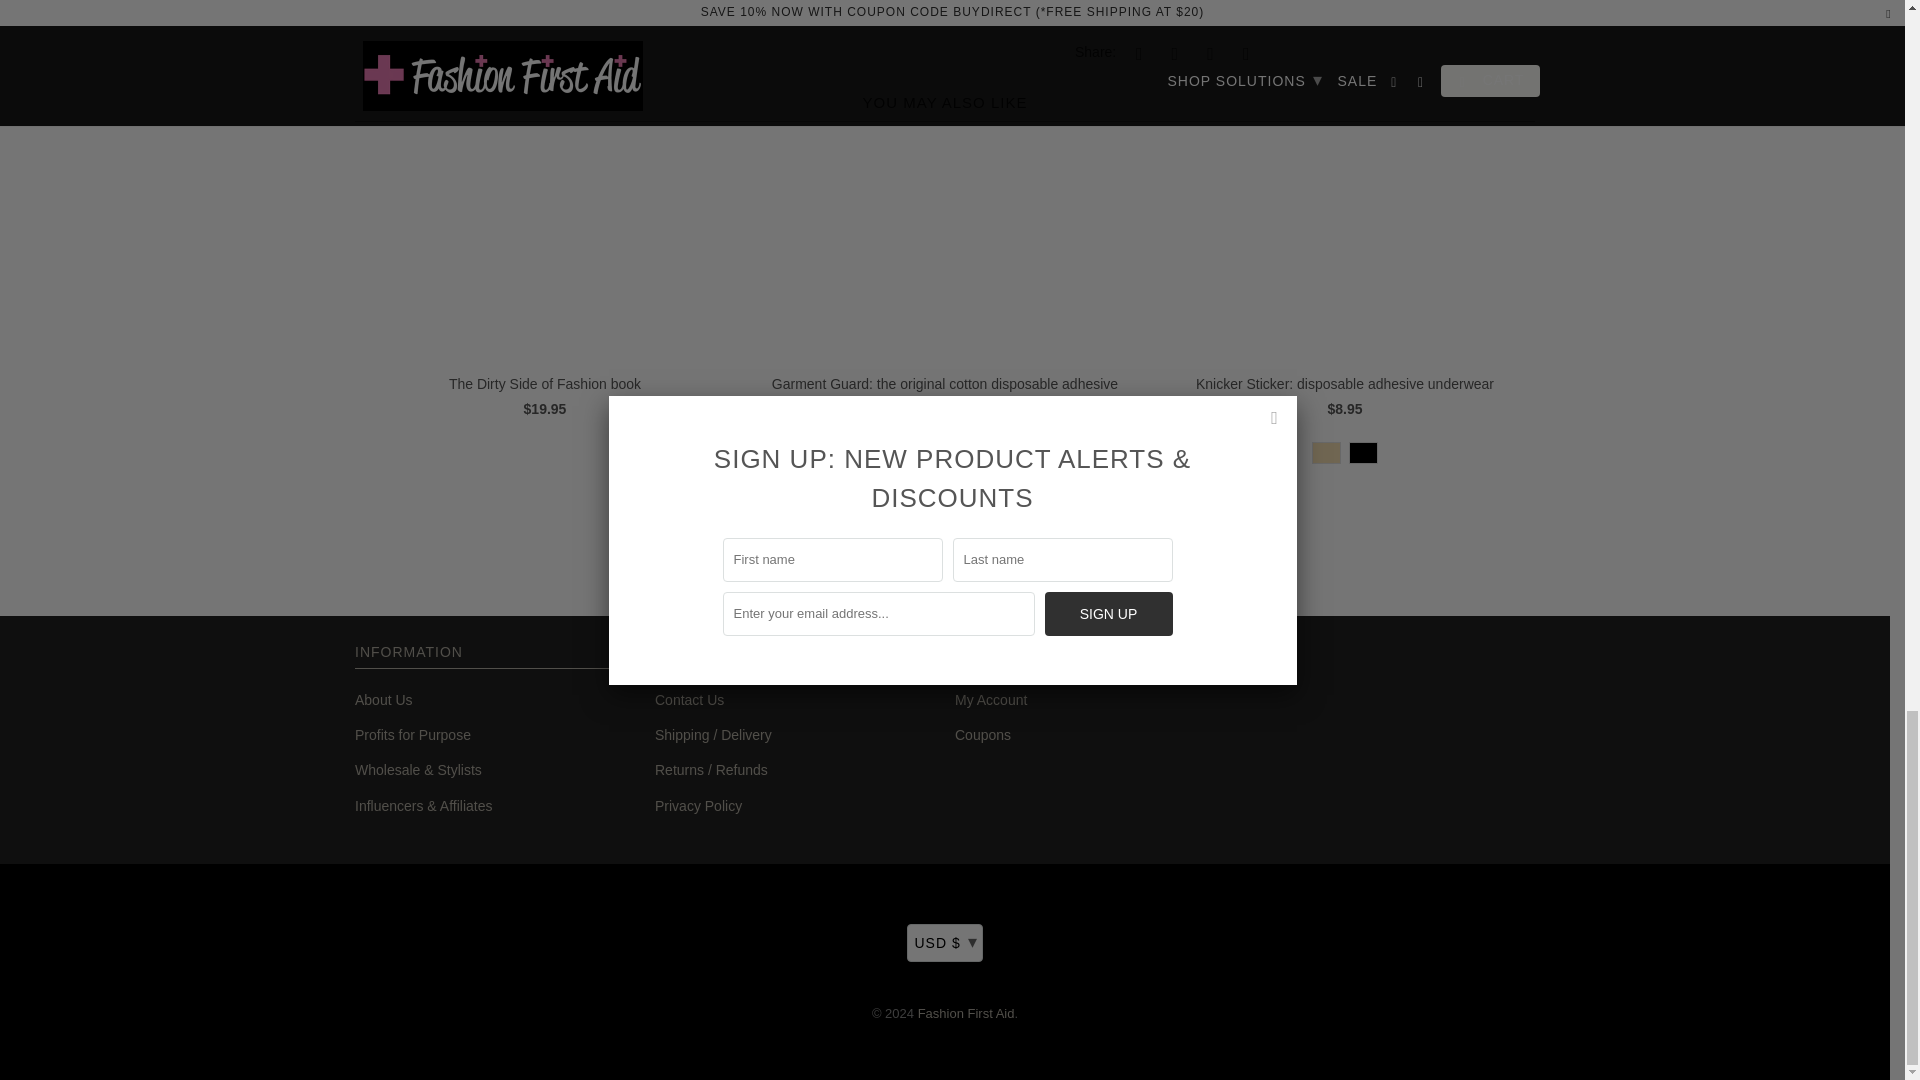 The width and height of the screenshot is (1920, 1080). What do you see at coordinates (1242, 52) in the screenshot?
I see `Email this to a friend` at bounding box center [1242, 52].